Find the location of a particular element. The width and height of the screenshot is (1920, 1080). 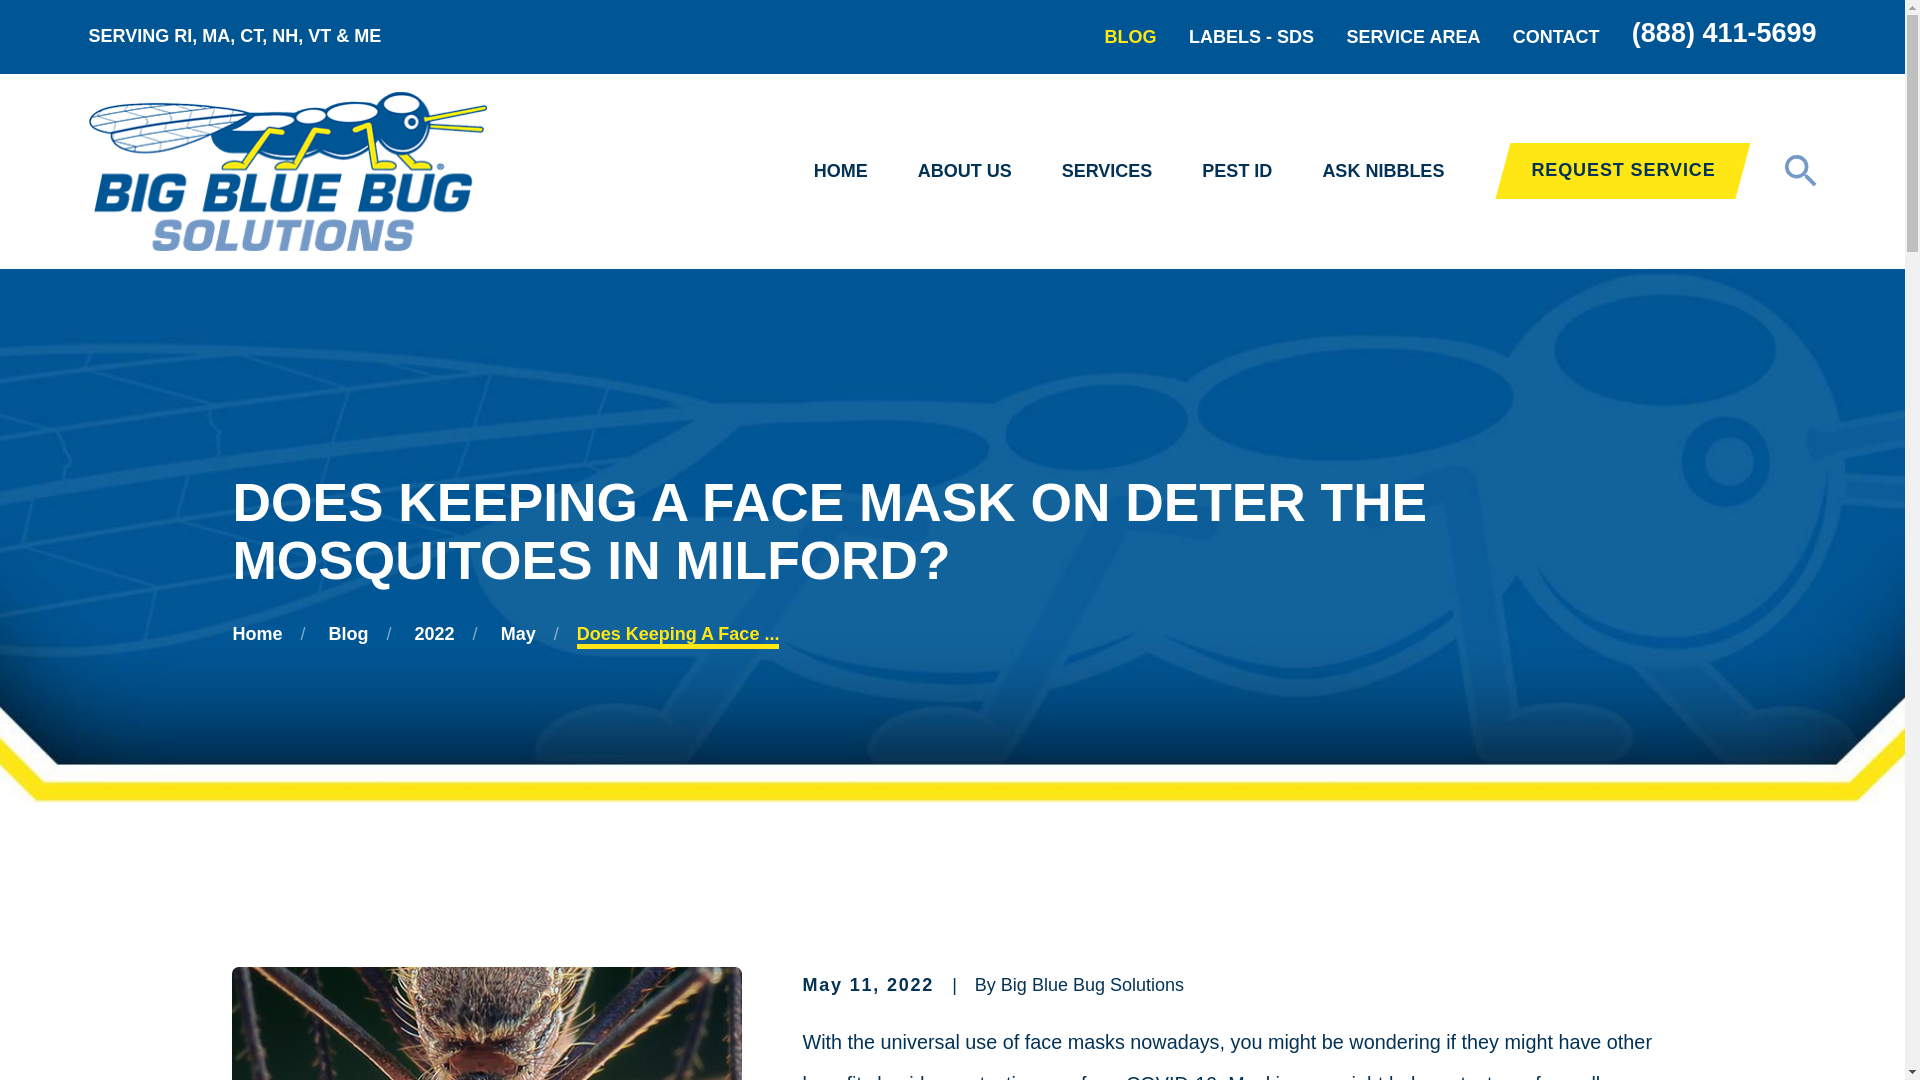

PEST ID is located at coordinates (1236, 171).